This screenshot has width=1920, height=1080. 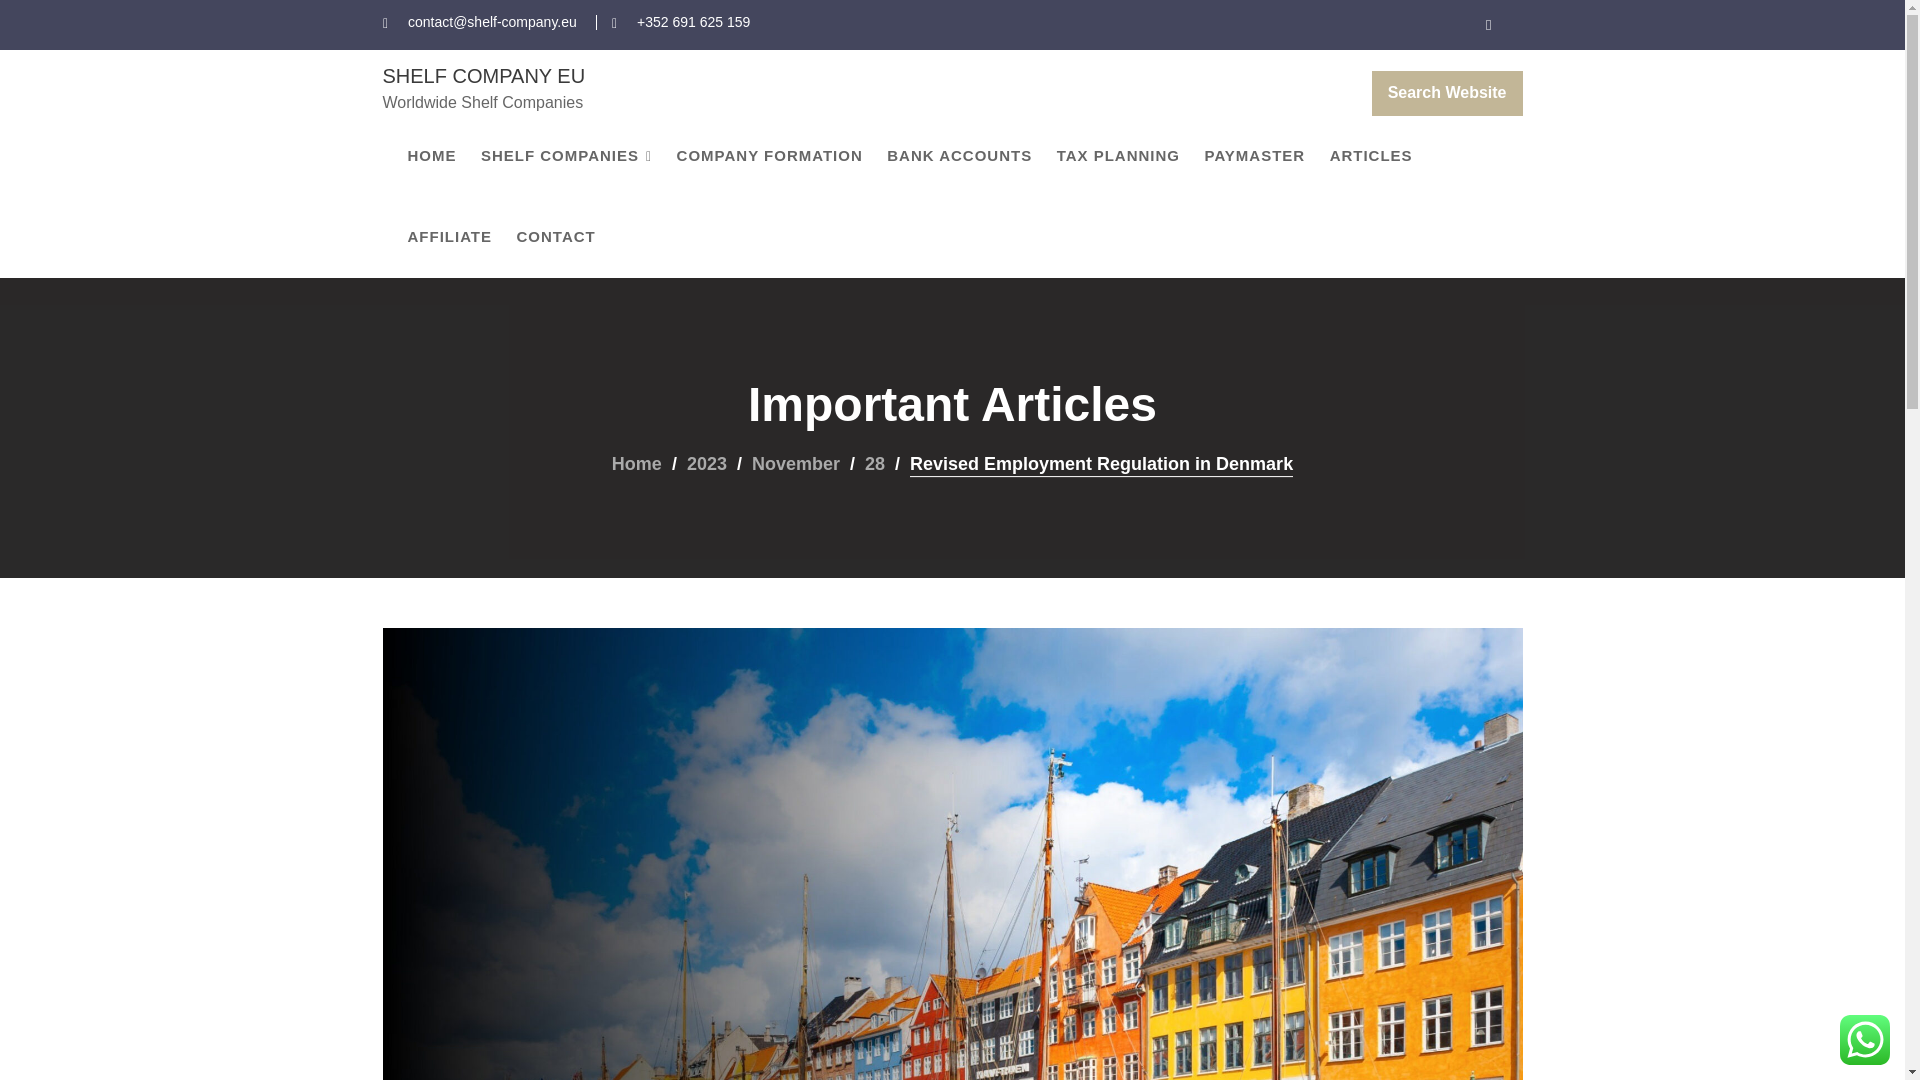 I want to click on SHELF COMPANY EU, so click(x=484, y=76).